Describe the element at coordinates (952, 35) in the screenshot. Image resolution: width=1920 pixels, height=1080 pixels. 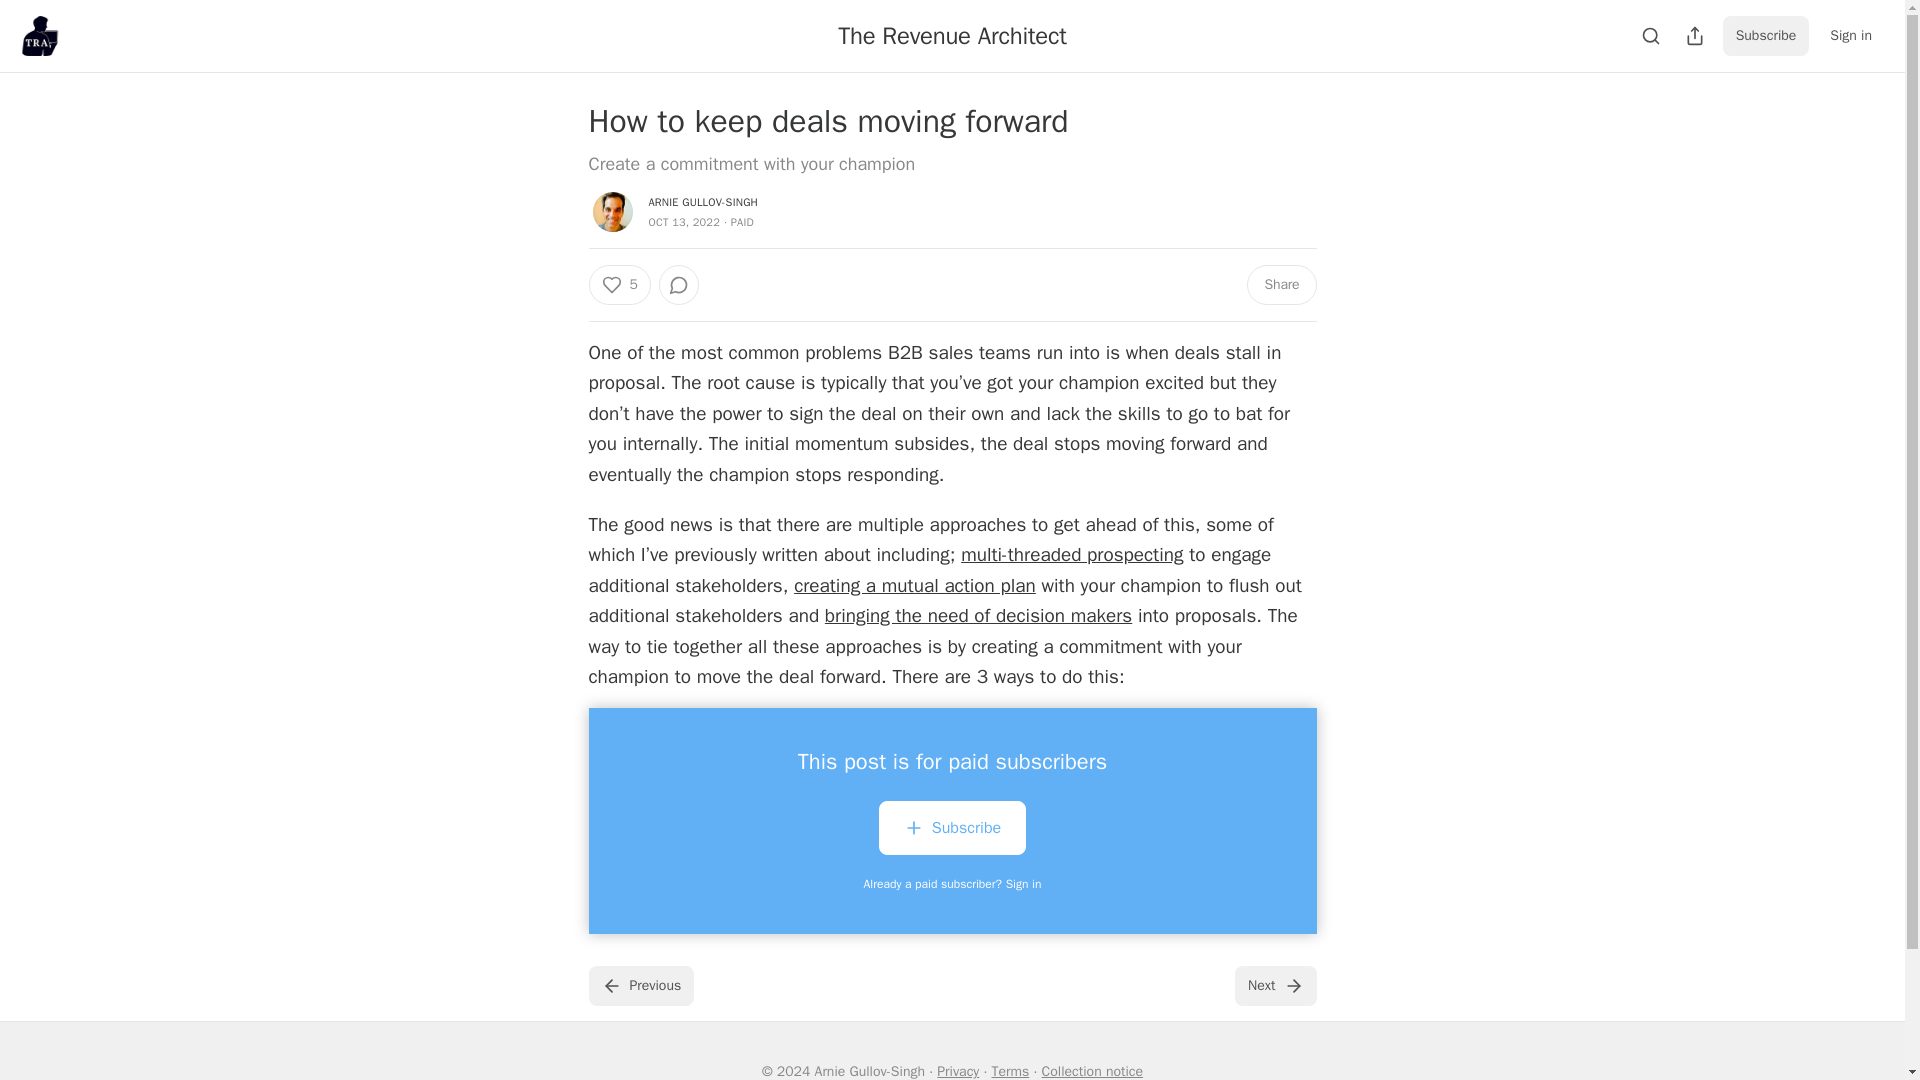
I see `The Revenue Architect` at that location.